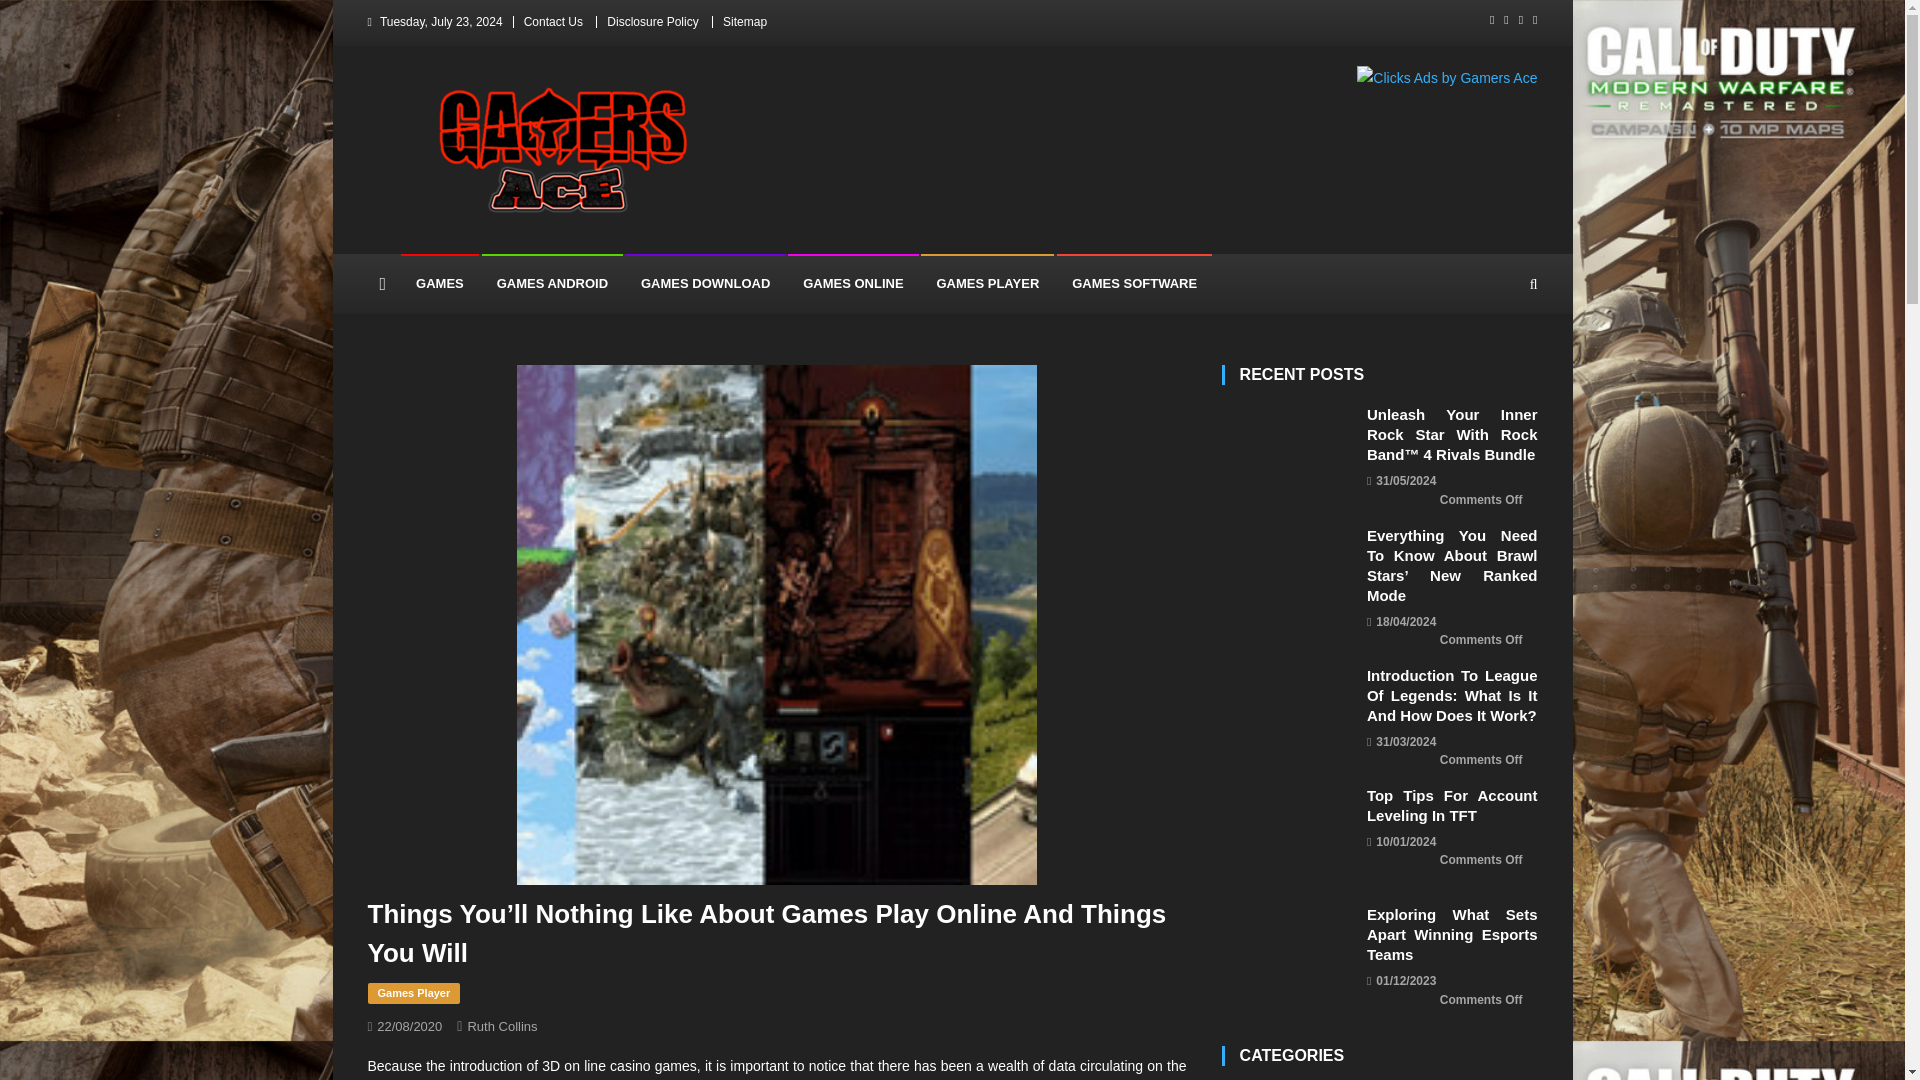 The width and height of the screenshot is (1920, 1080). I want to click on Exploring What Sets Apart Winning Esports Teams, so click(1288, 955).